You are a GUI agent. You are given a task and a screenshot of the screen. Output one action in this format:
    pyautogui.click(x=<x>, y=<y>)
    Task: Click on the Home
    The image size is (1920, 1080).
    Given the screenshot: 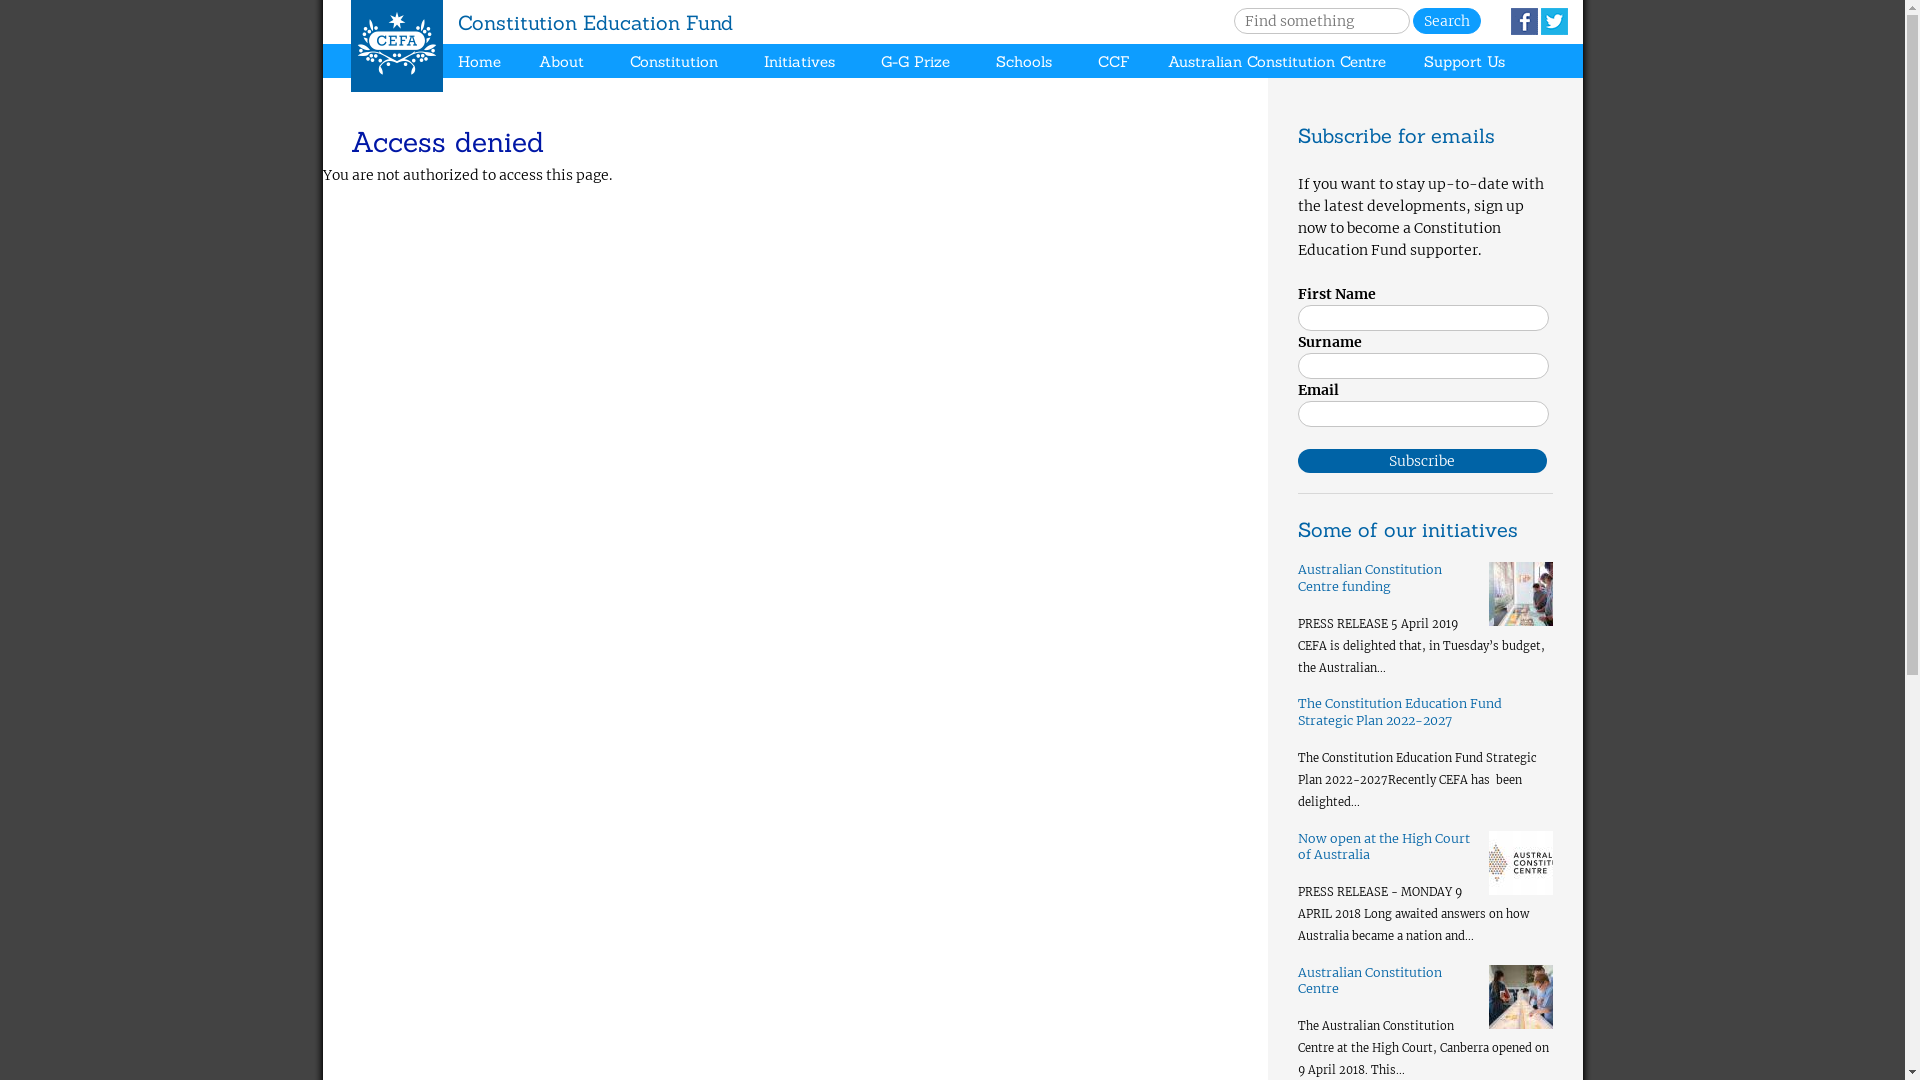 What is the action you would take?
    pyautogui.click(x=480, y=62)
    